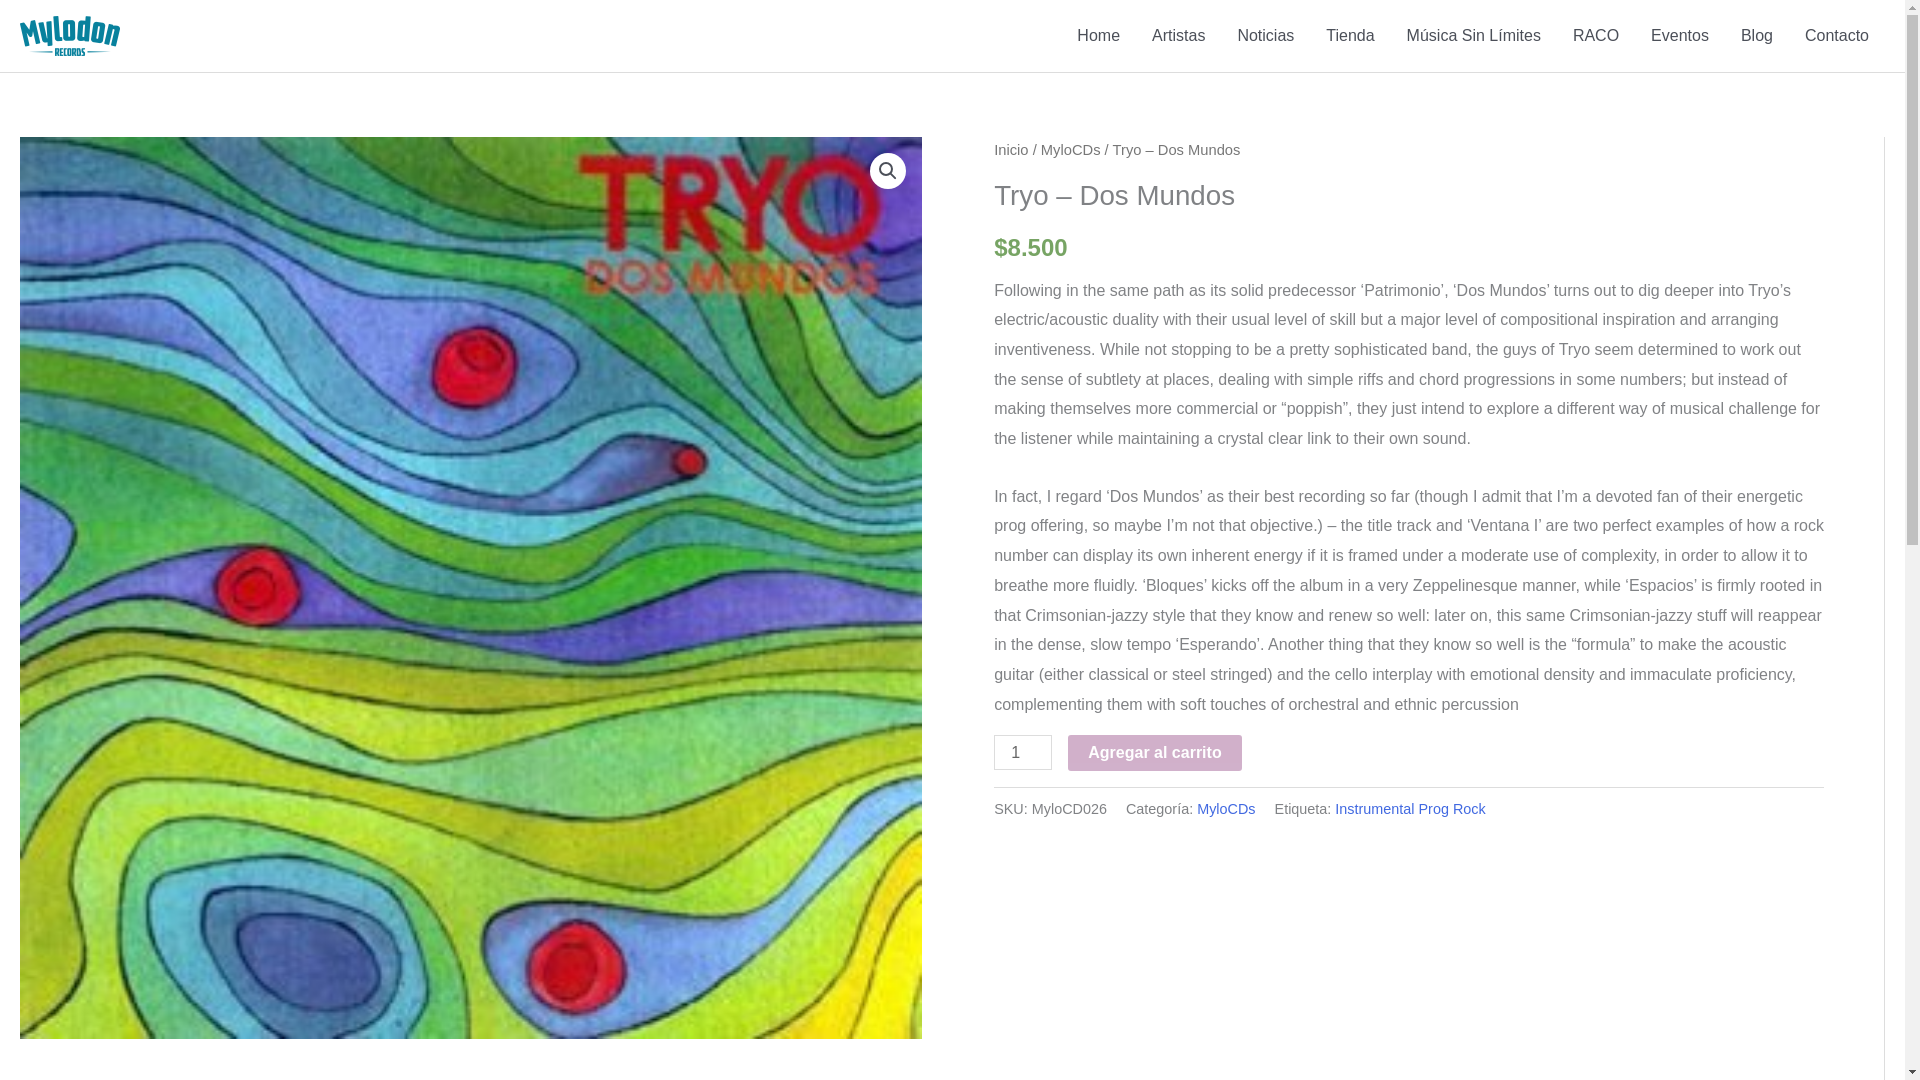 This screenshot has width=1920, height=1080. I want to click on MyloCDs, so click(1226, 808).